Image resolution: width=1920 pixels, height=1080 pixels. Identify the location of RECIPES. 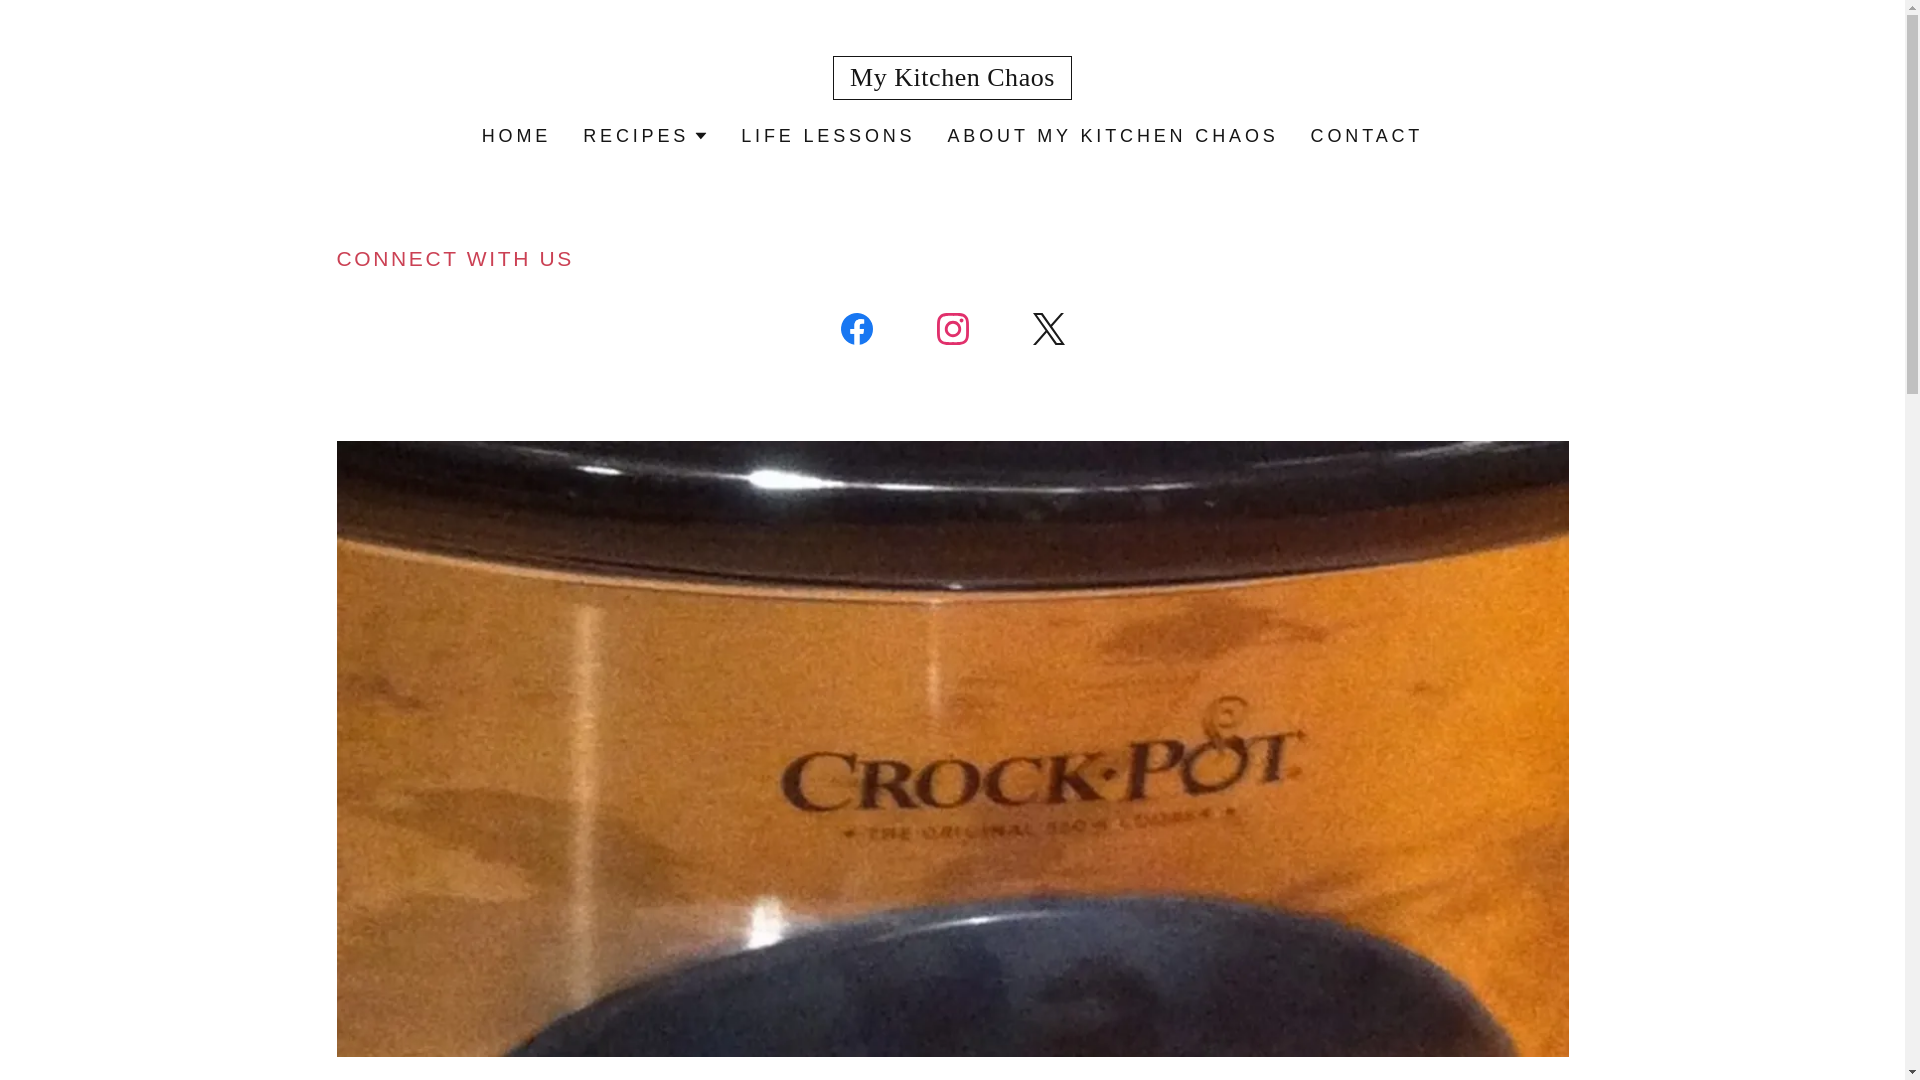
(646, 136).